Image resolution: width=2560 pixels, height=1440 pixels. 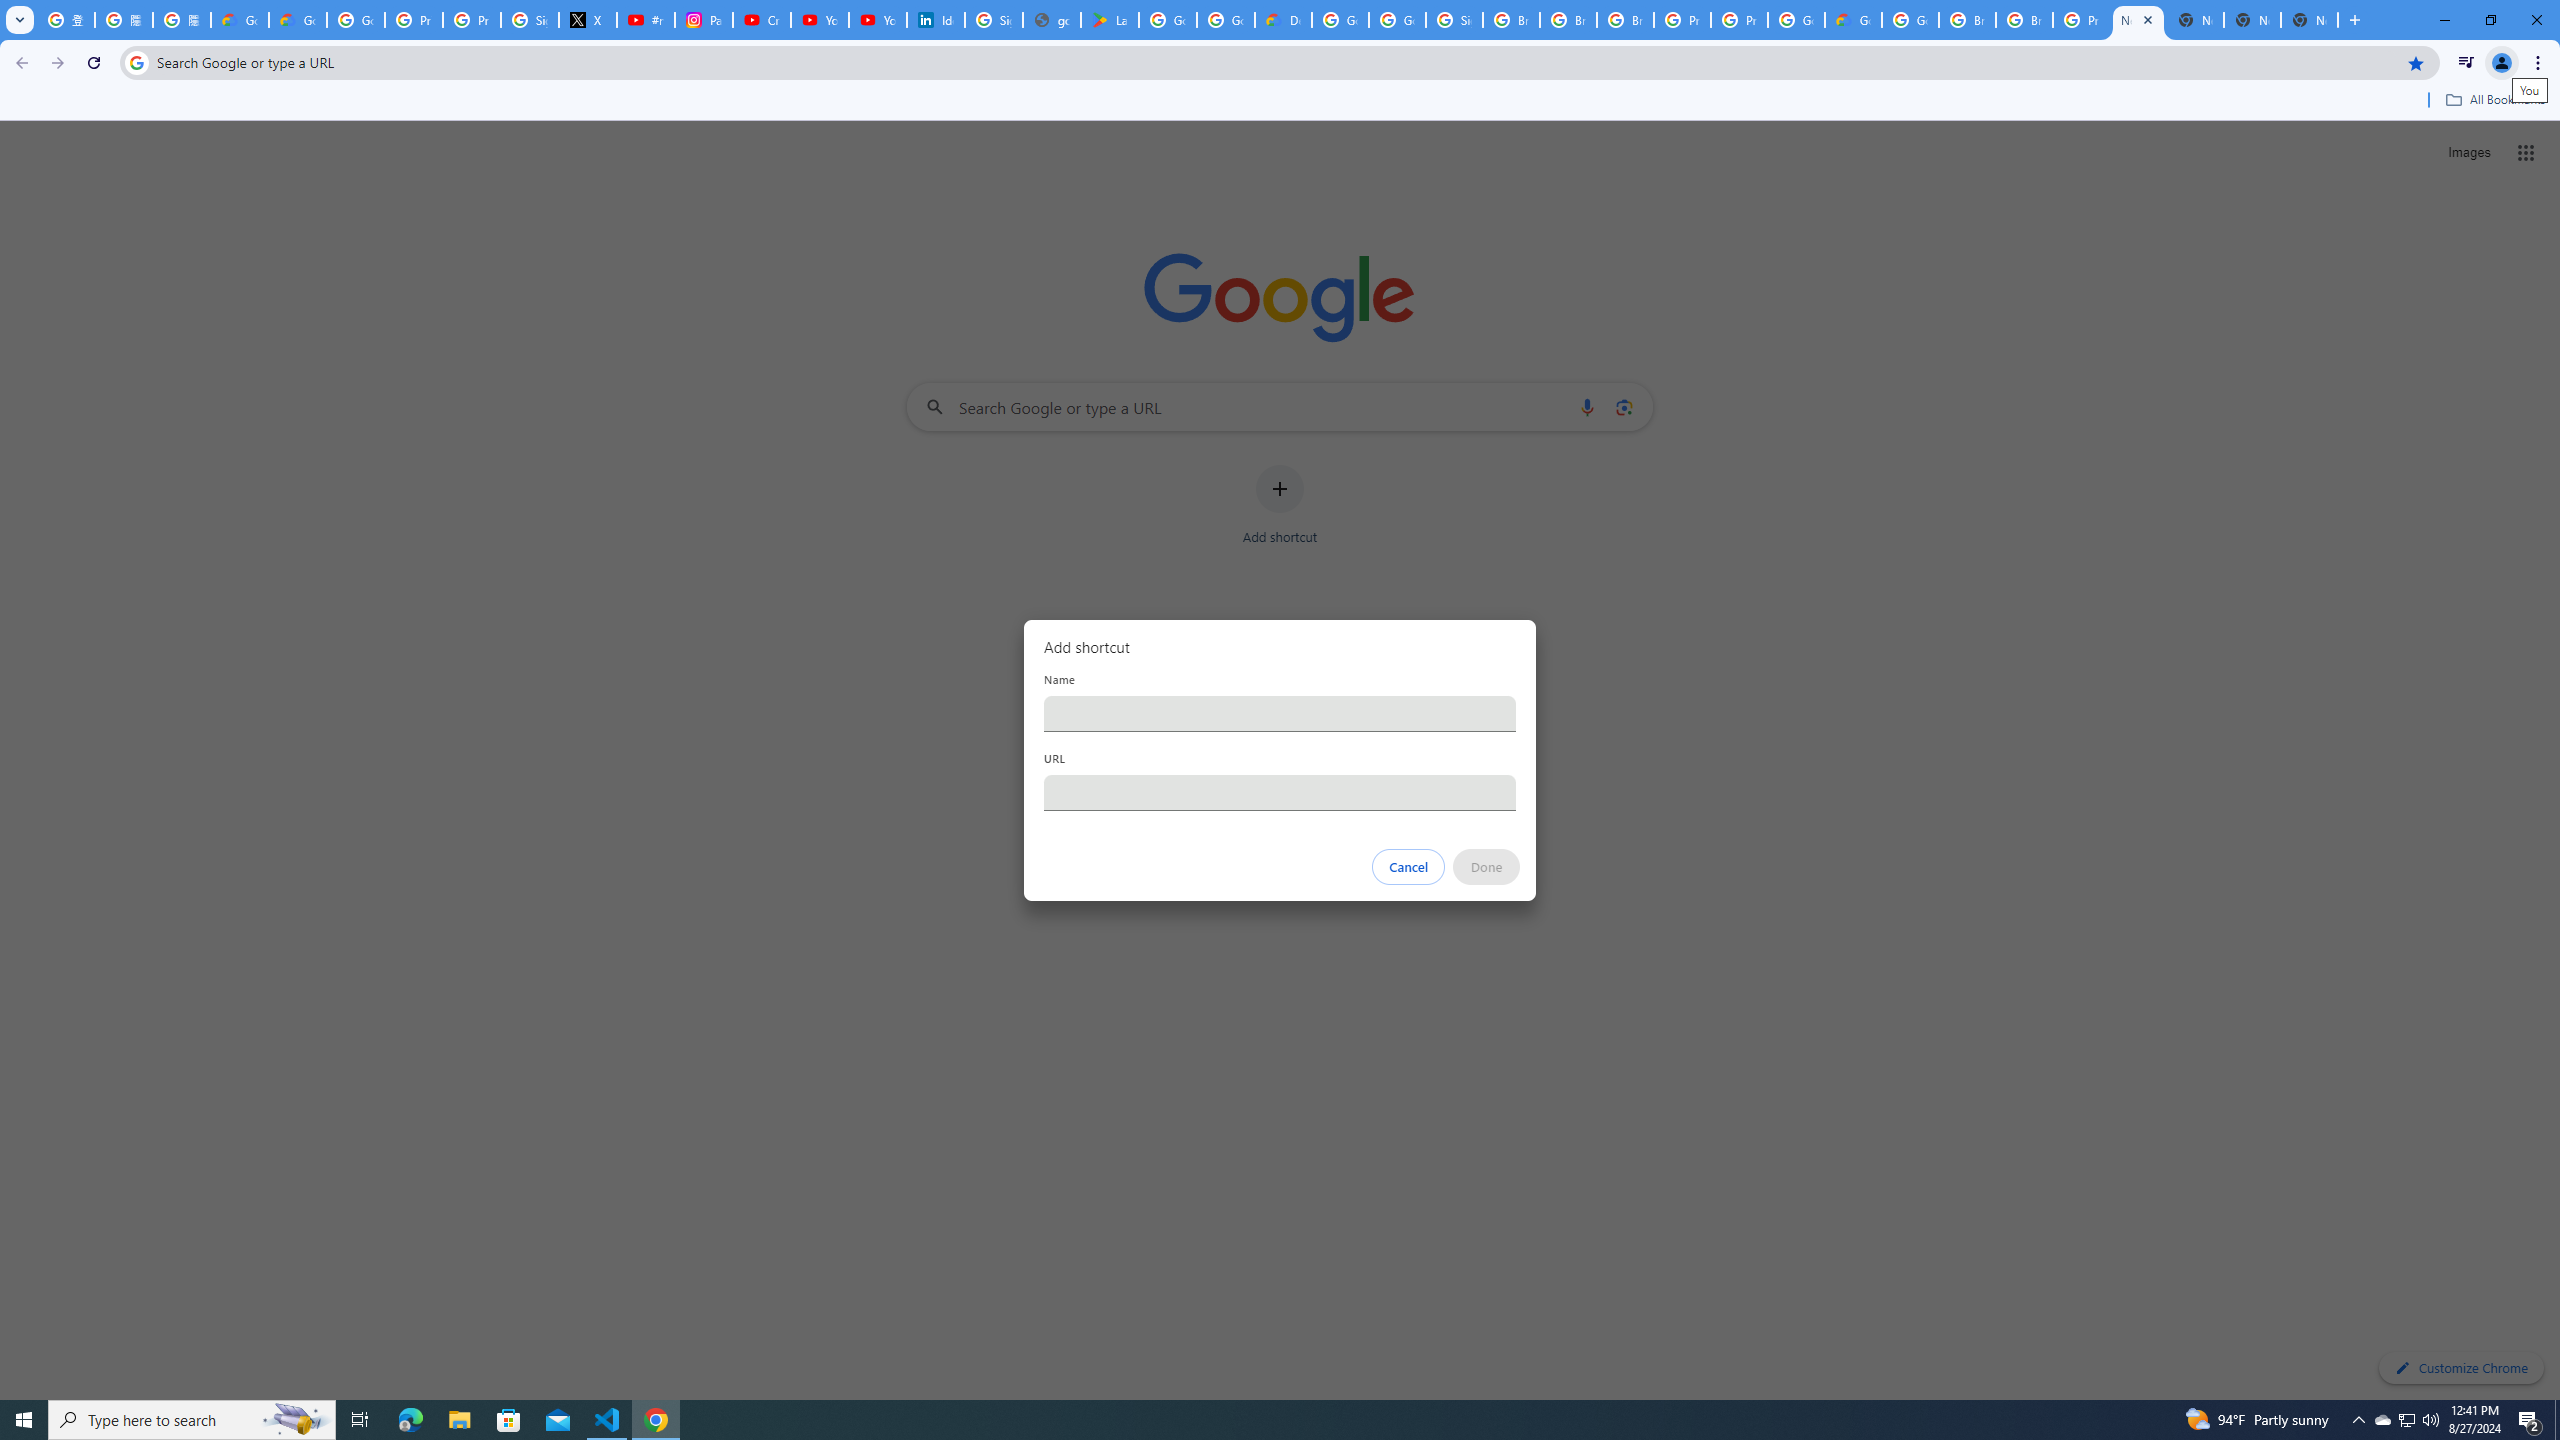 What do you see at coordinates (1280, 792) in the screenshot?
I see `URL` at bounding box center [1280, 792].